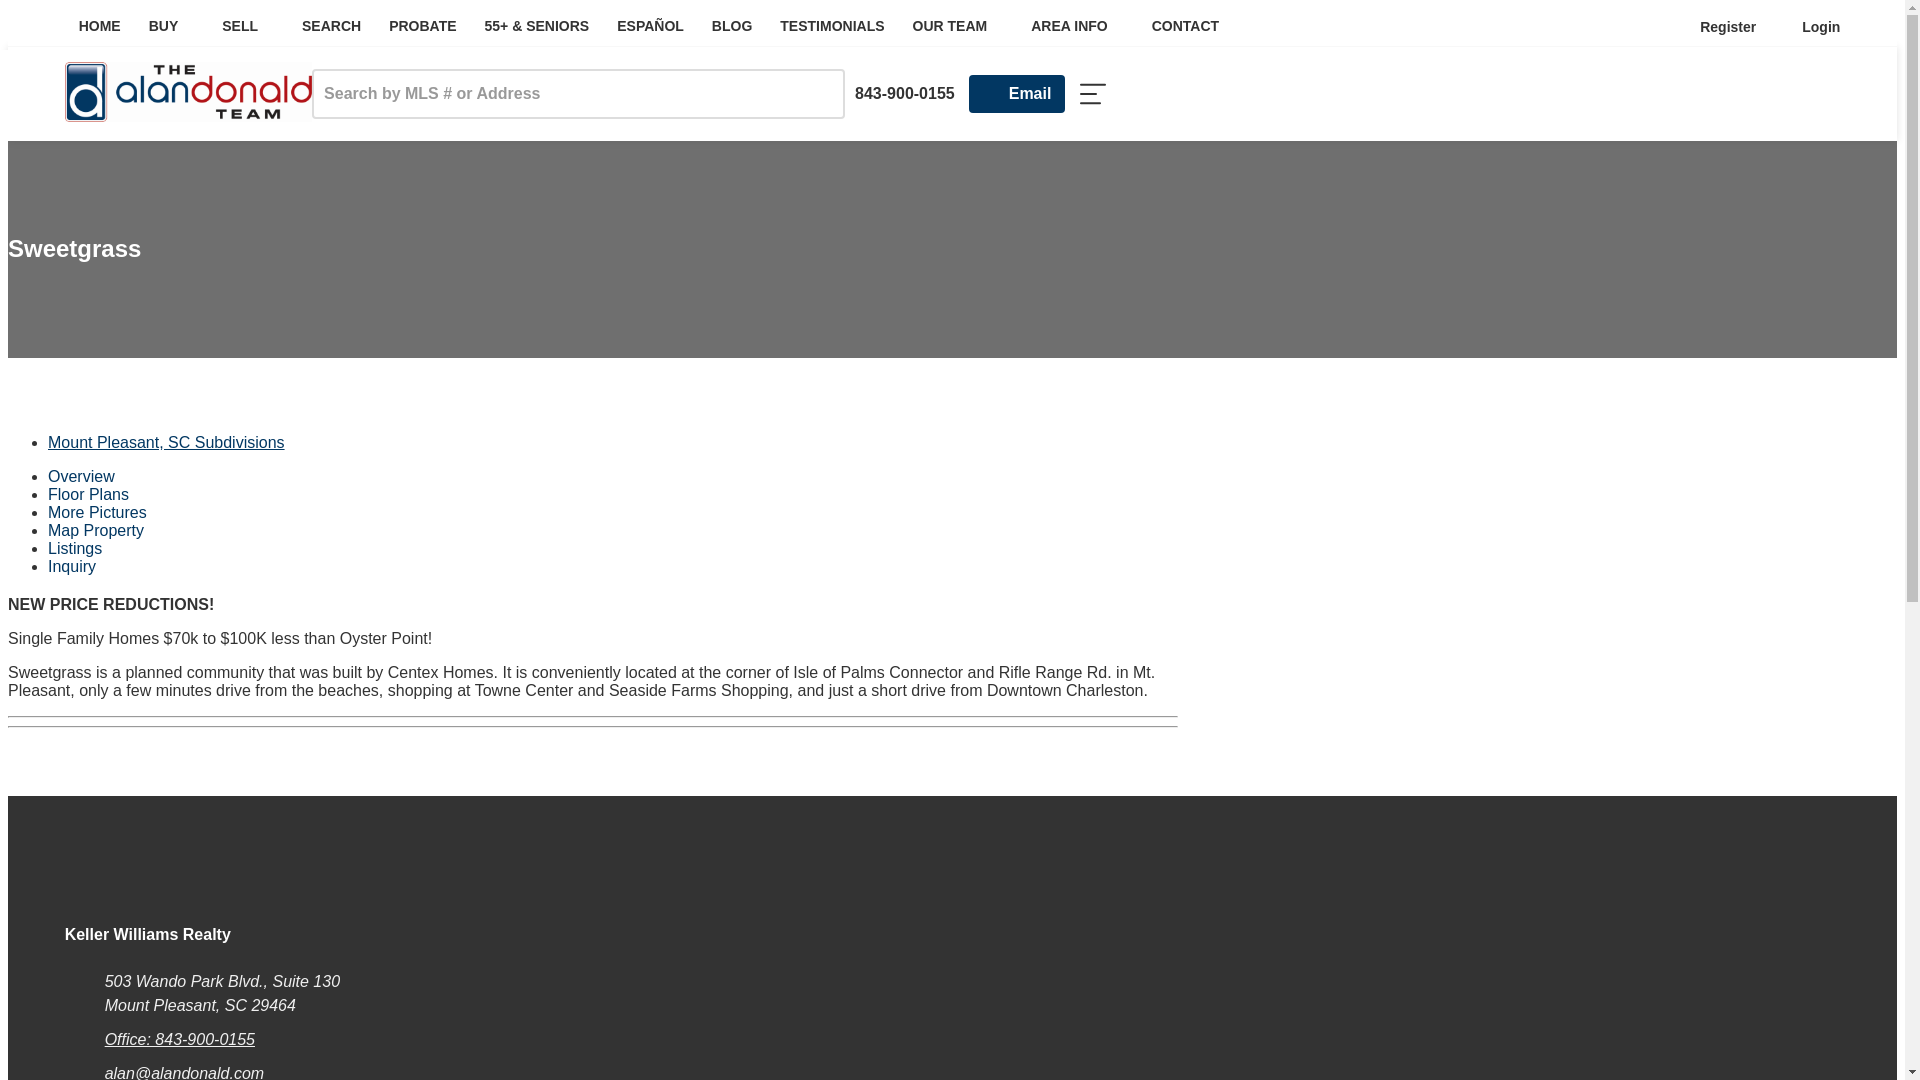  Describe the element at coordinates (100, 26) in the screenshot. I see `HOME` at that location.